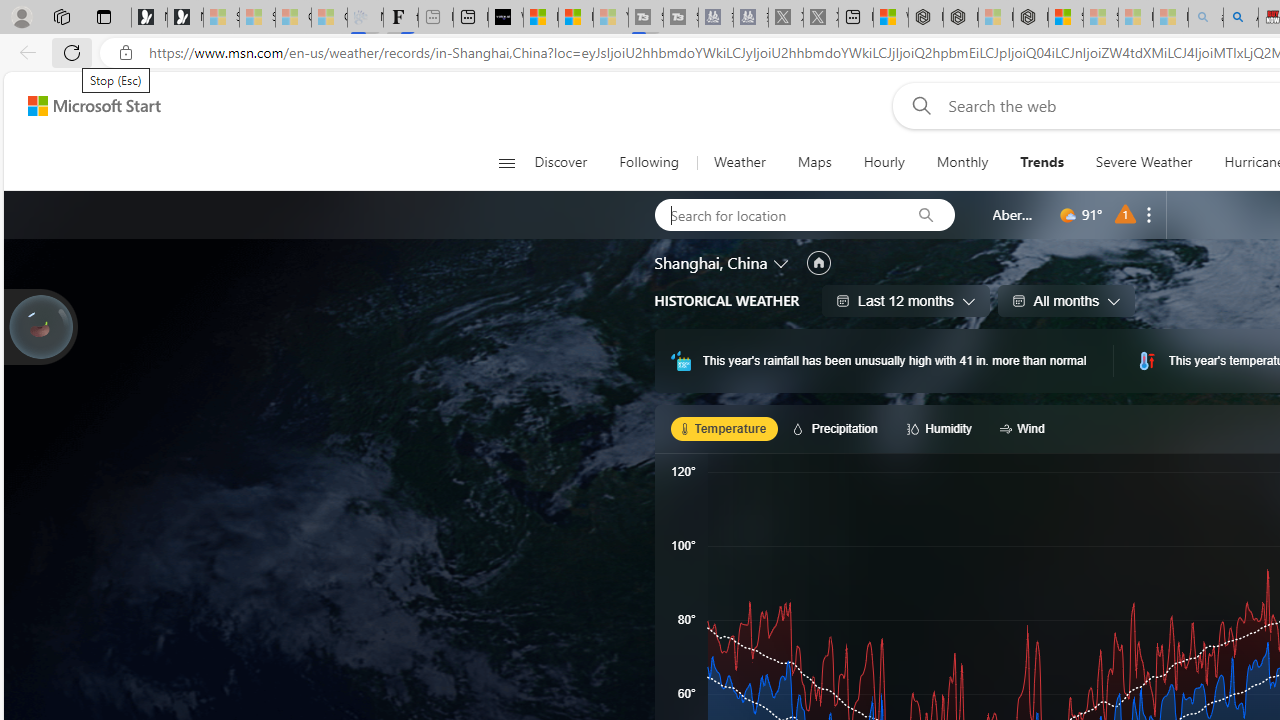 This screenshot has height=720, width=1280. I want to click on Discover, so click(560, 162).